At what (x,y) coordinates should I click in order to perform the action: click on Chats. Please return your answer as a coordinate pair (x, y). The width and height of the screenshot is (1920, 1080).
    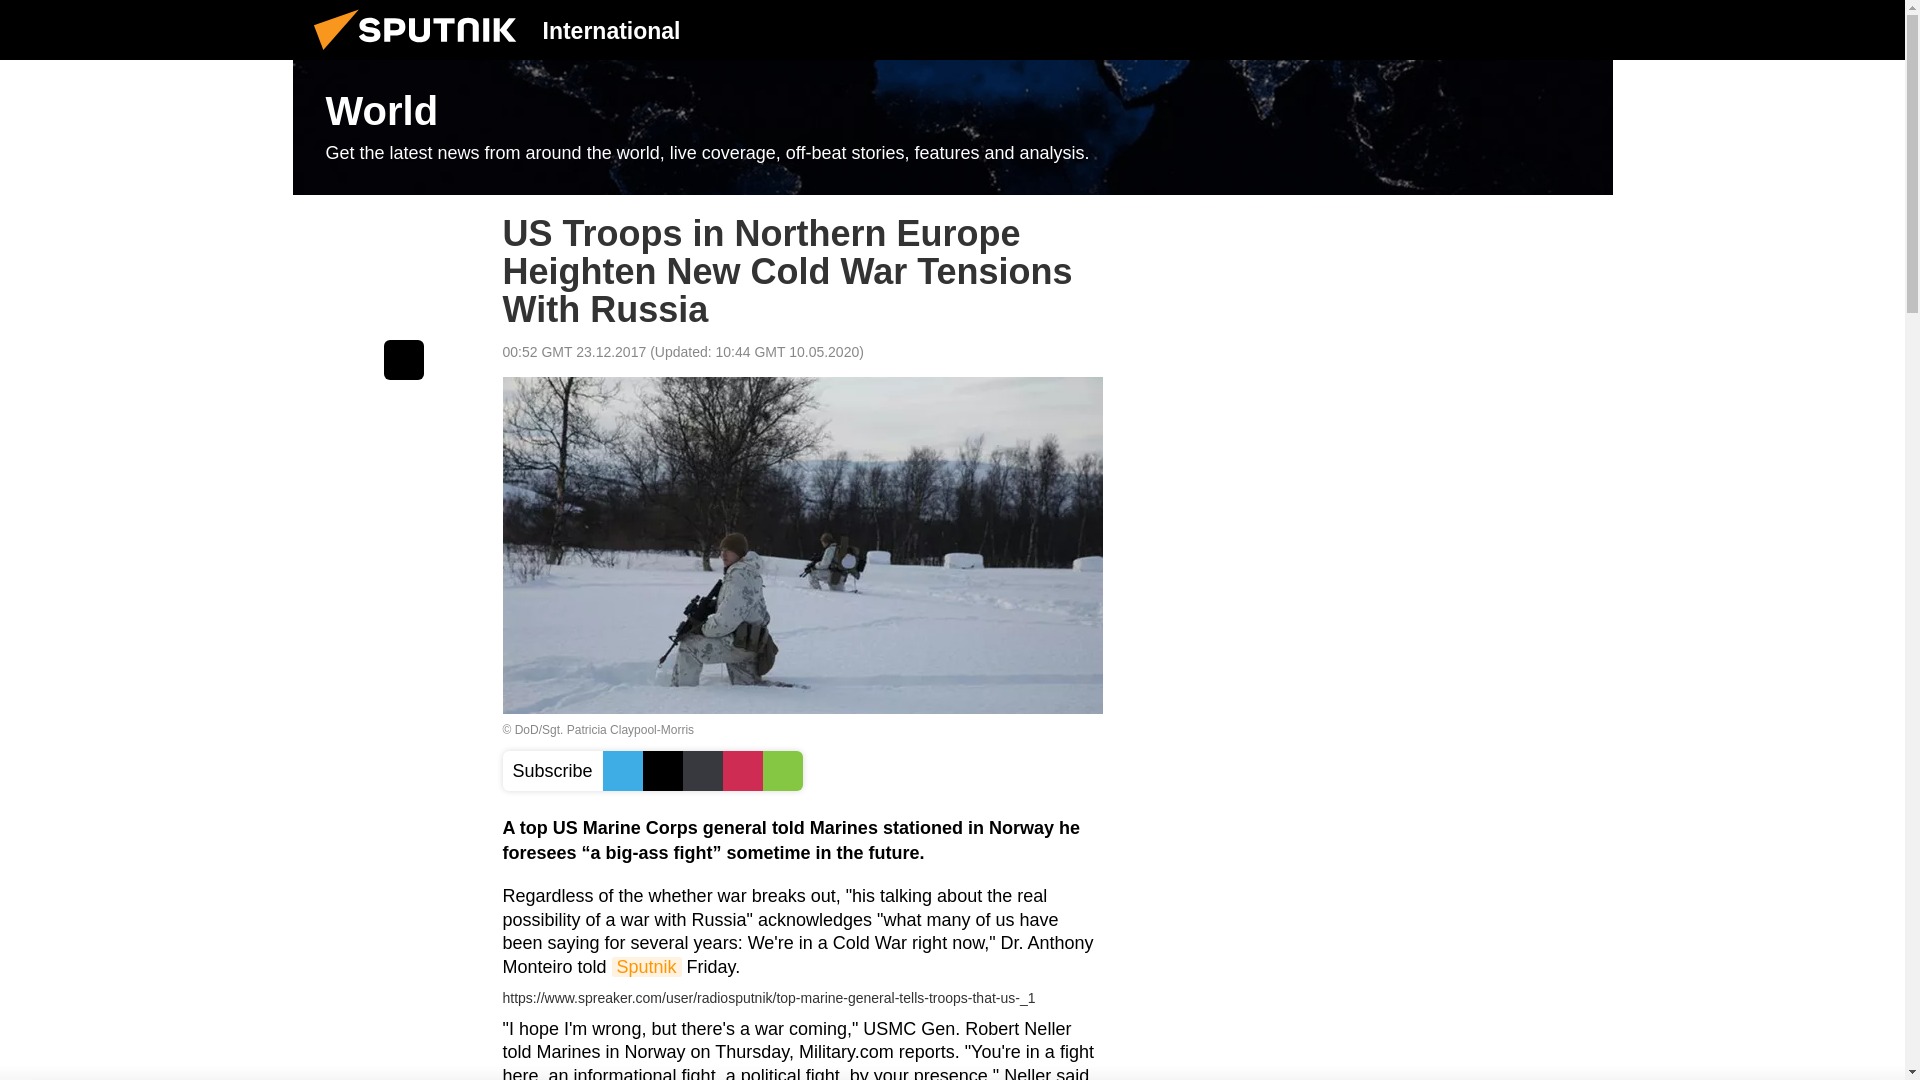
    Looking at the image, I should click on (1582, 29).